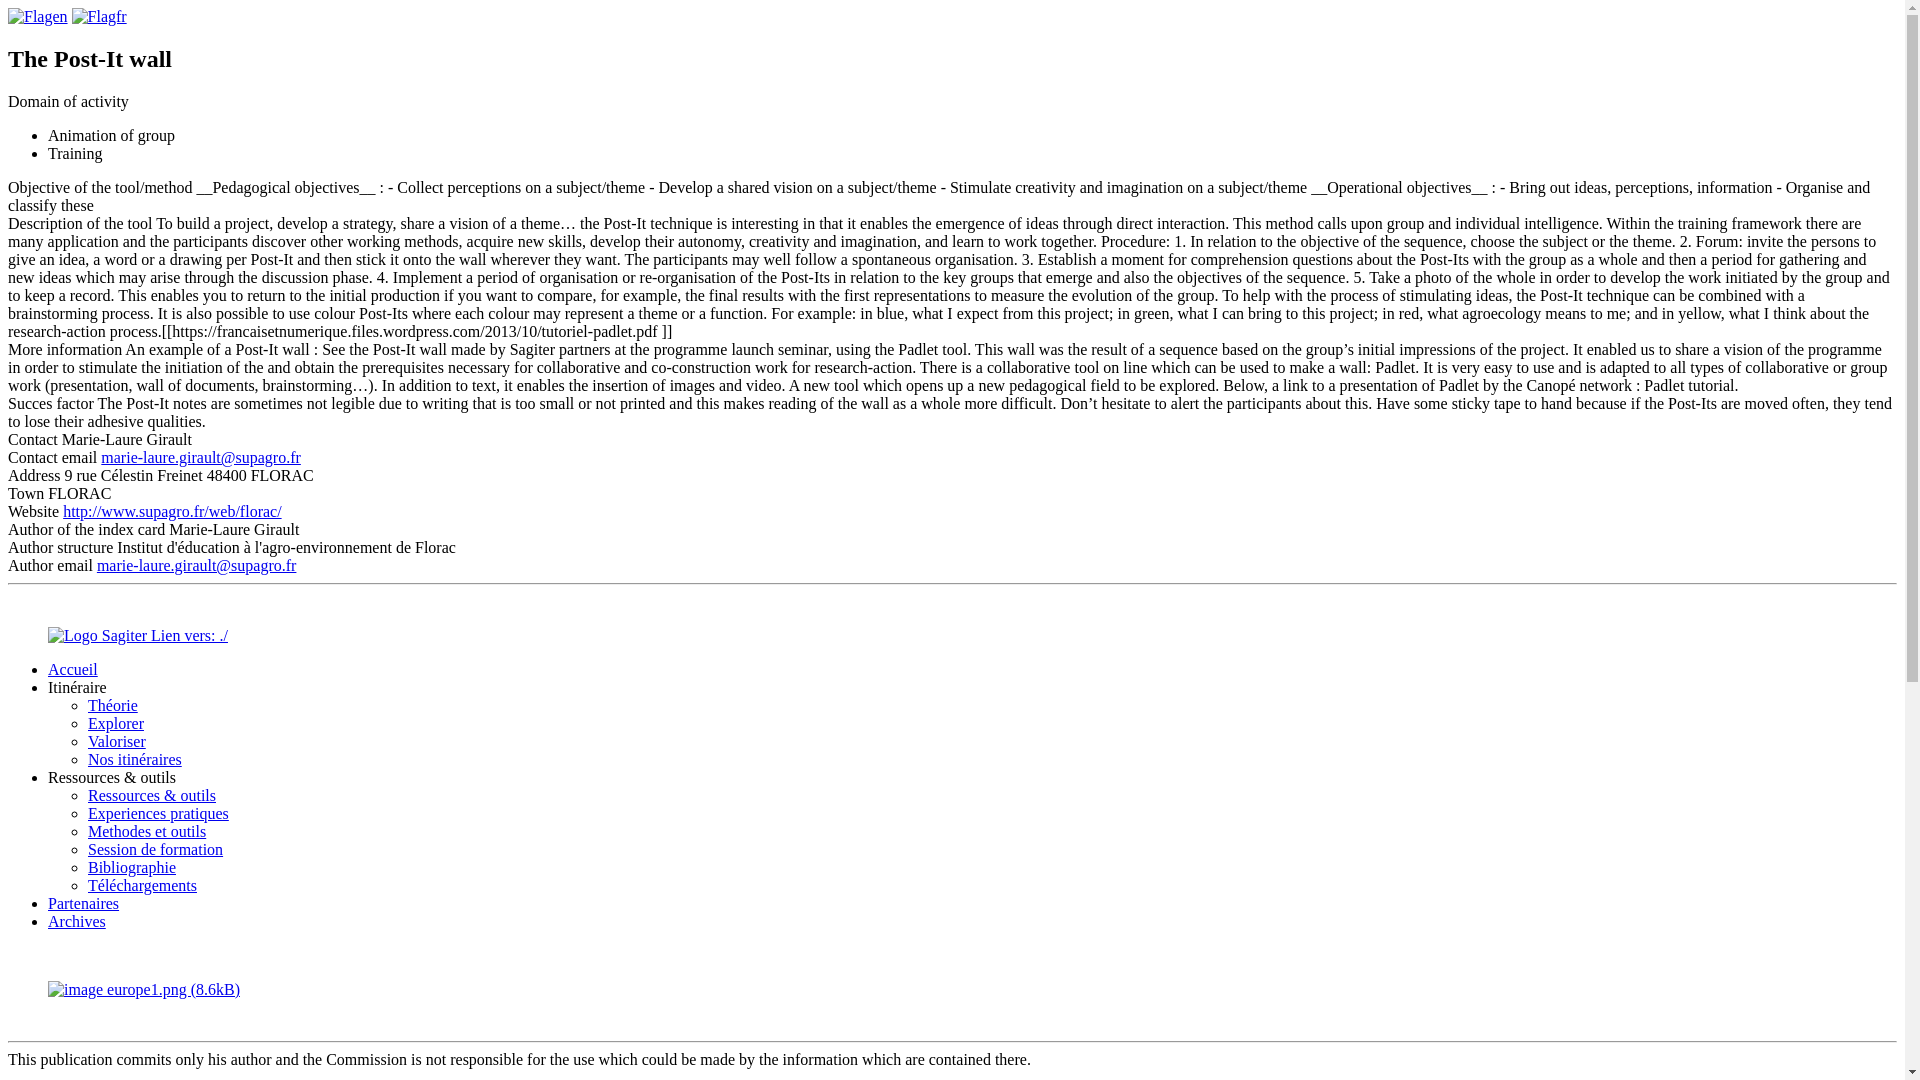  I want to click on Accueil, so click(72, 669).